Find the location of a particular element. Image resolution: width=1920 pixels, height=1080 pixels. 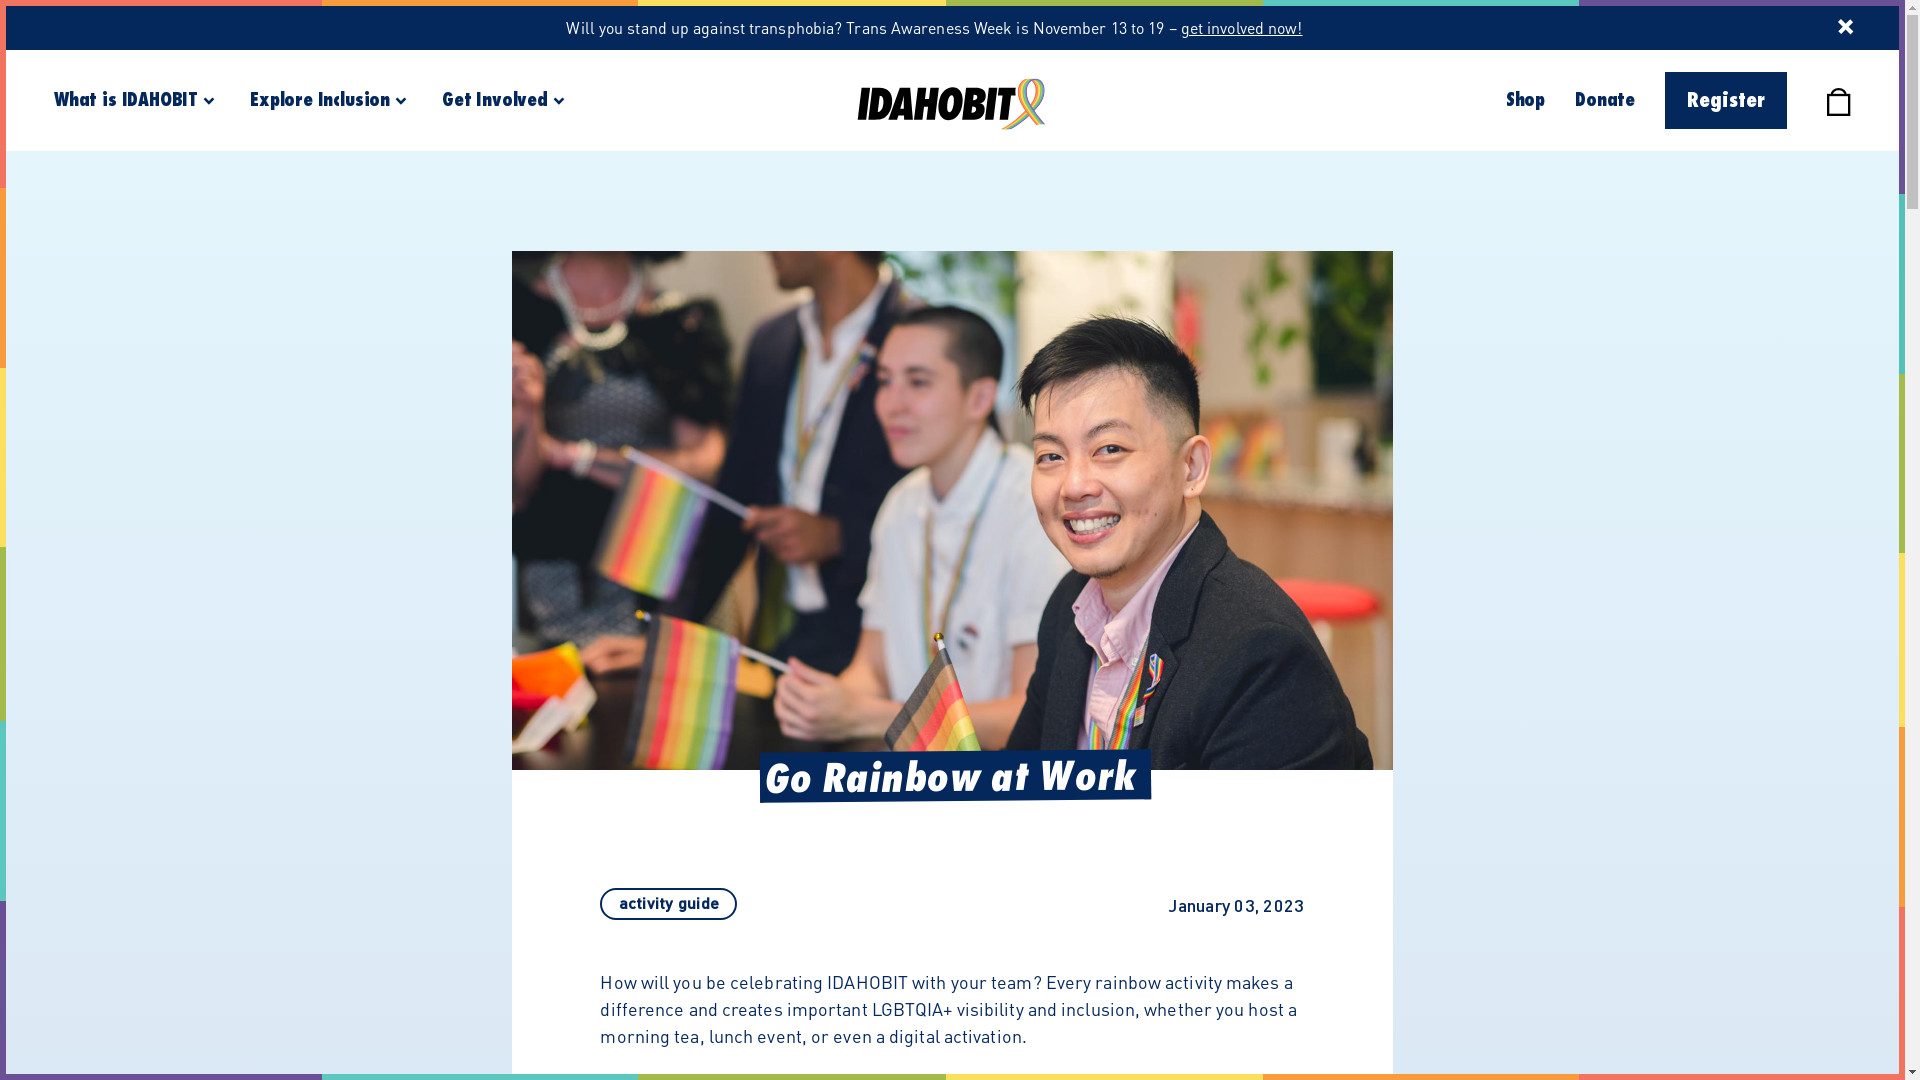

Register is located at coordinates (1726, 100).